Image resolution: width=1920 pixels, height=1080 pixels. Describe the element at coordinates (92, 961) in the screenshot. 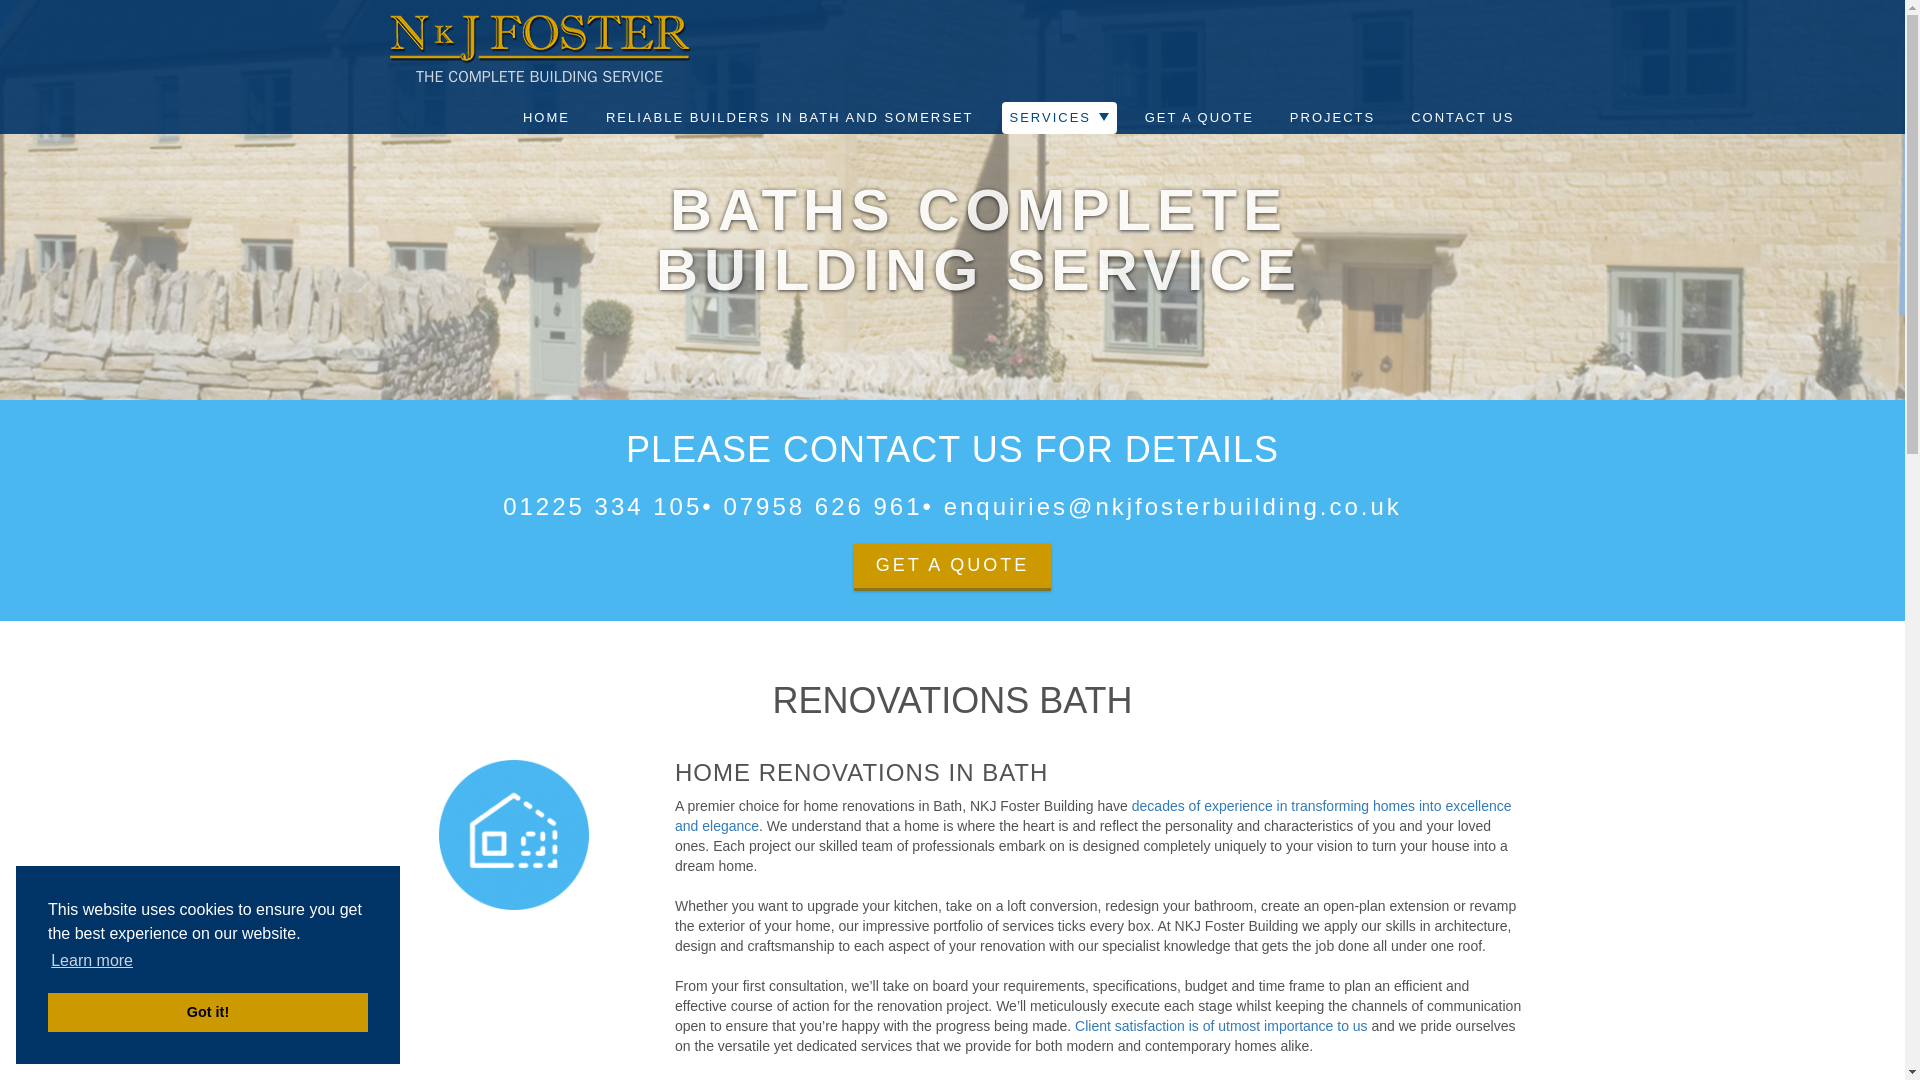

I see `Learn more` at that location.